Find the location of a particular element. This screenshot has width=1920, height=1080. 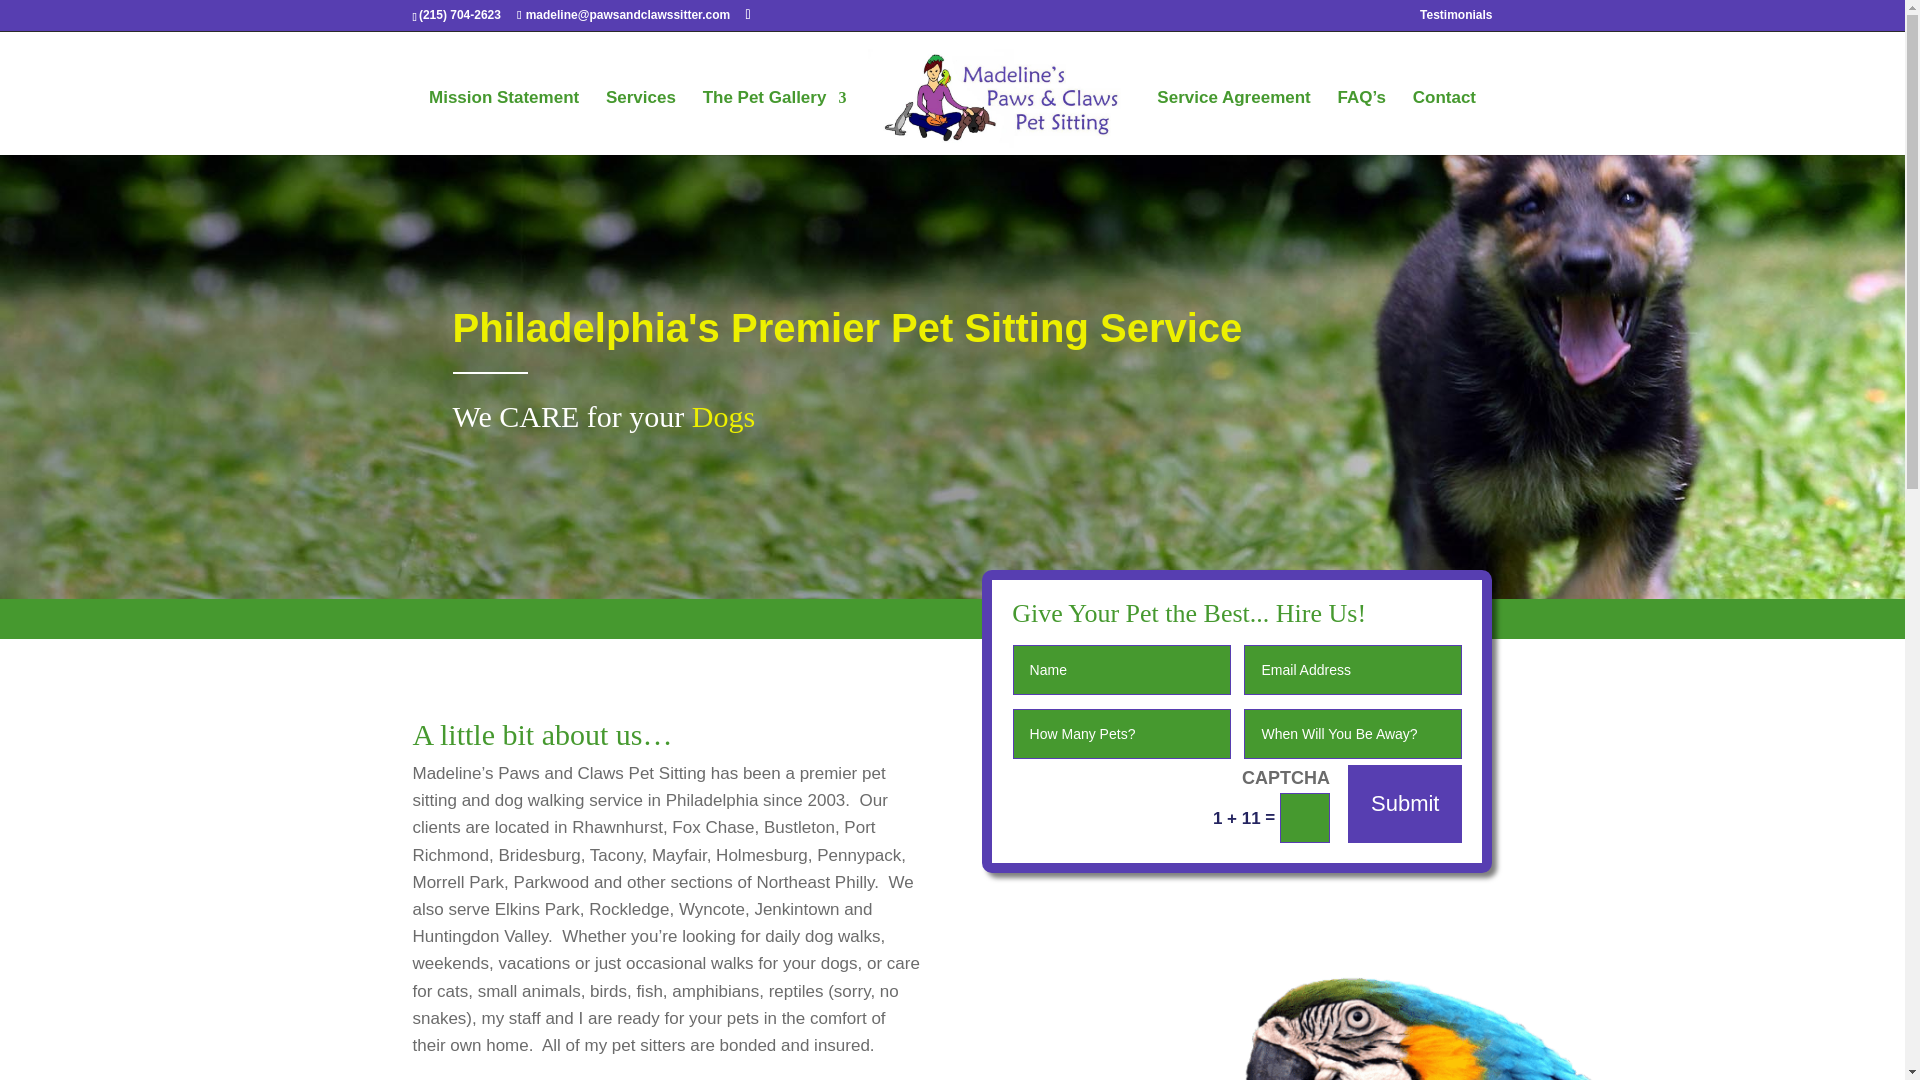

Contact is located at coordinates (1444, 122).